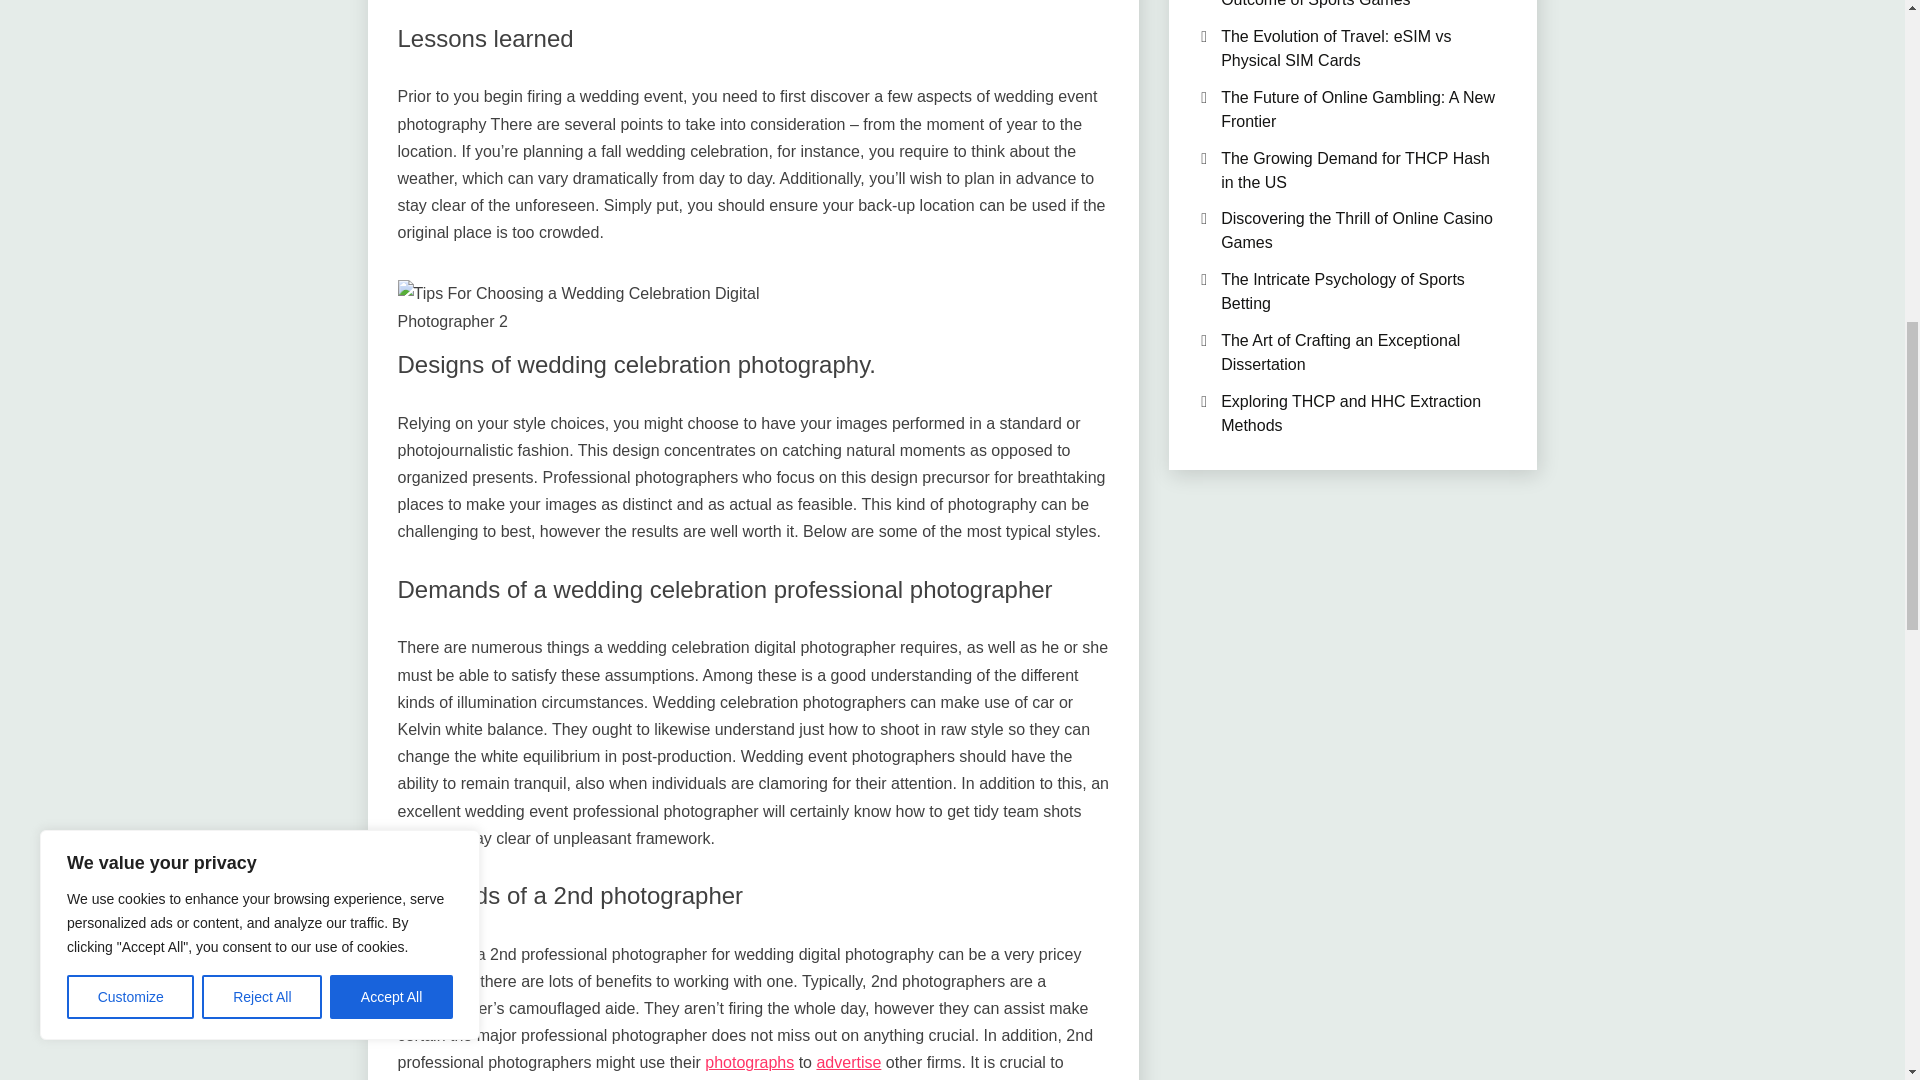 The width and height of the screenshot is (1920, 1080). I want to click on photographs, so click(749, 1062).